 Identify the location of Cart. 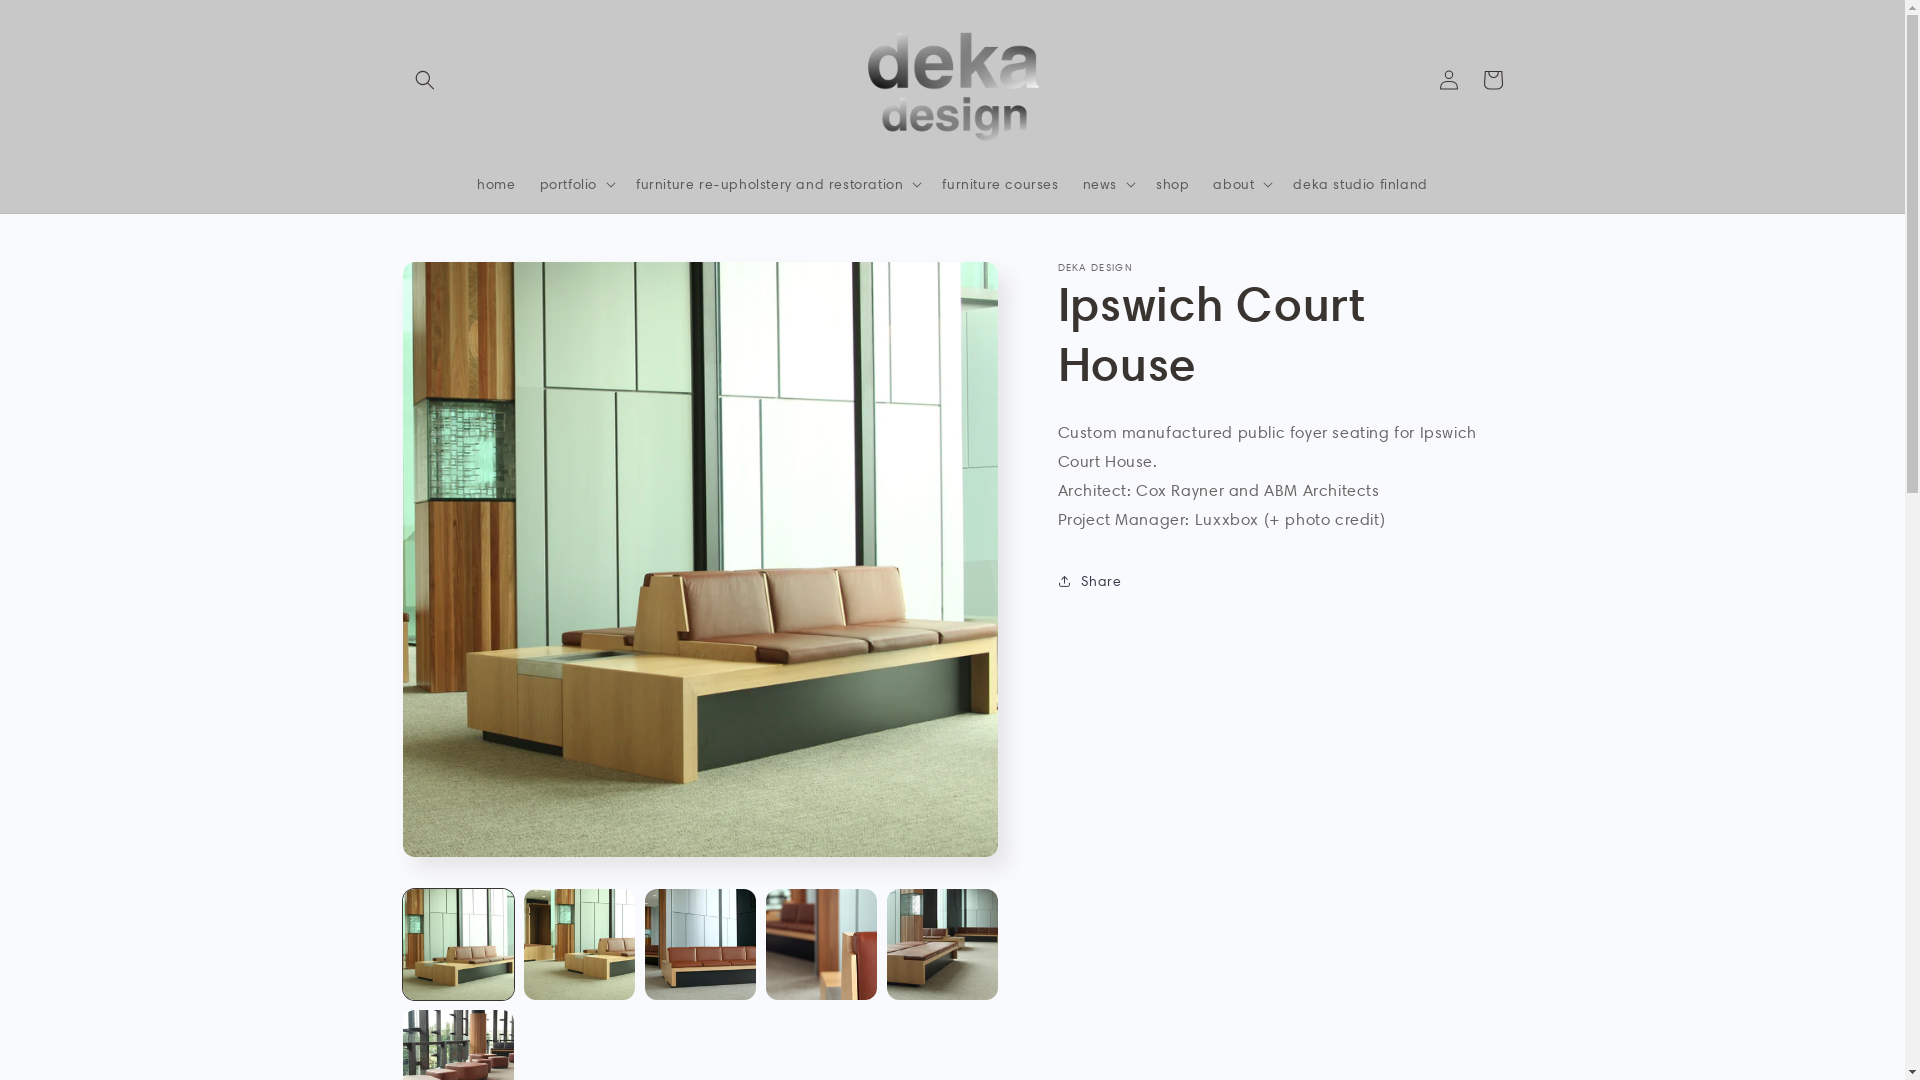
(1492, 80).